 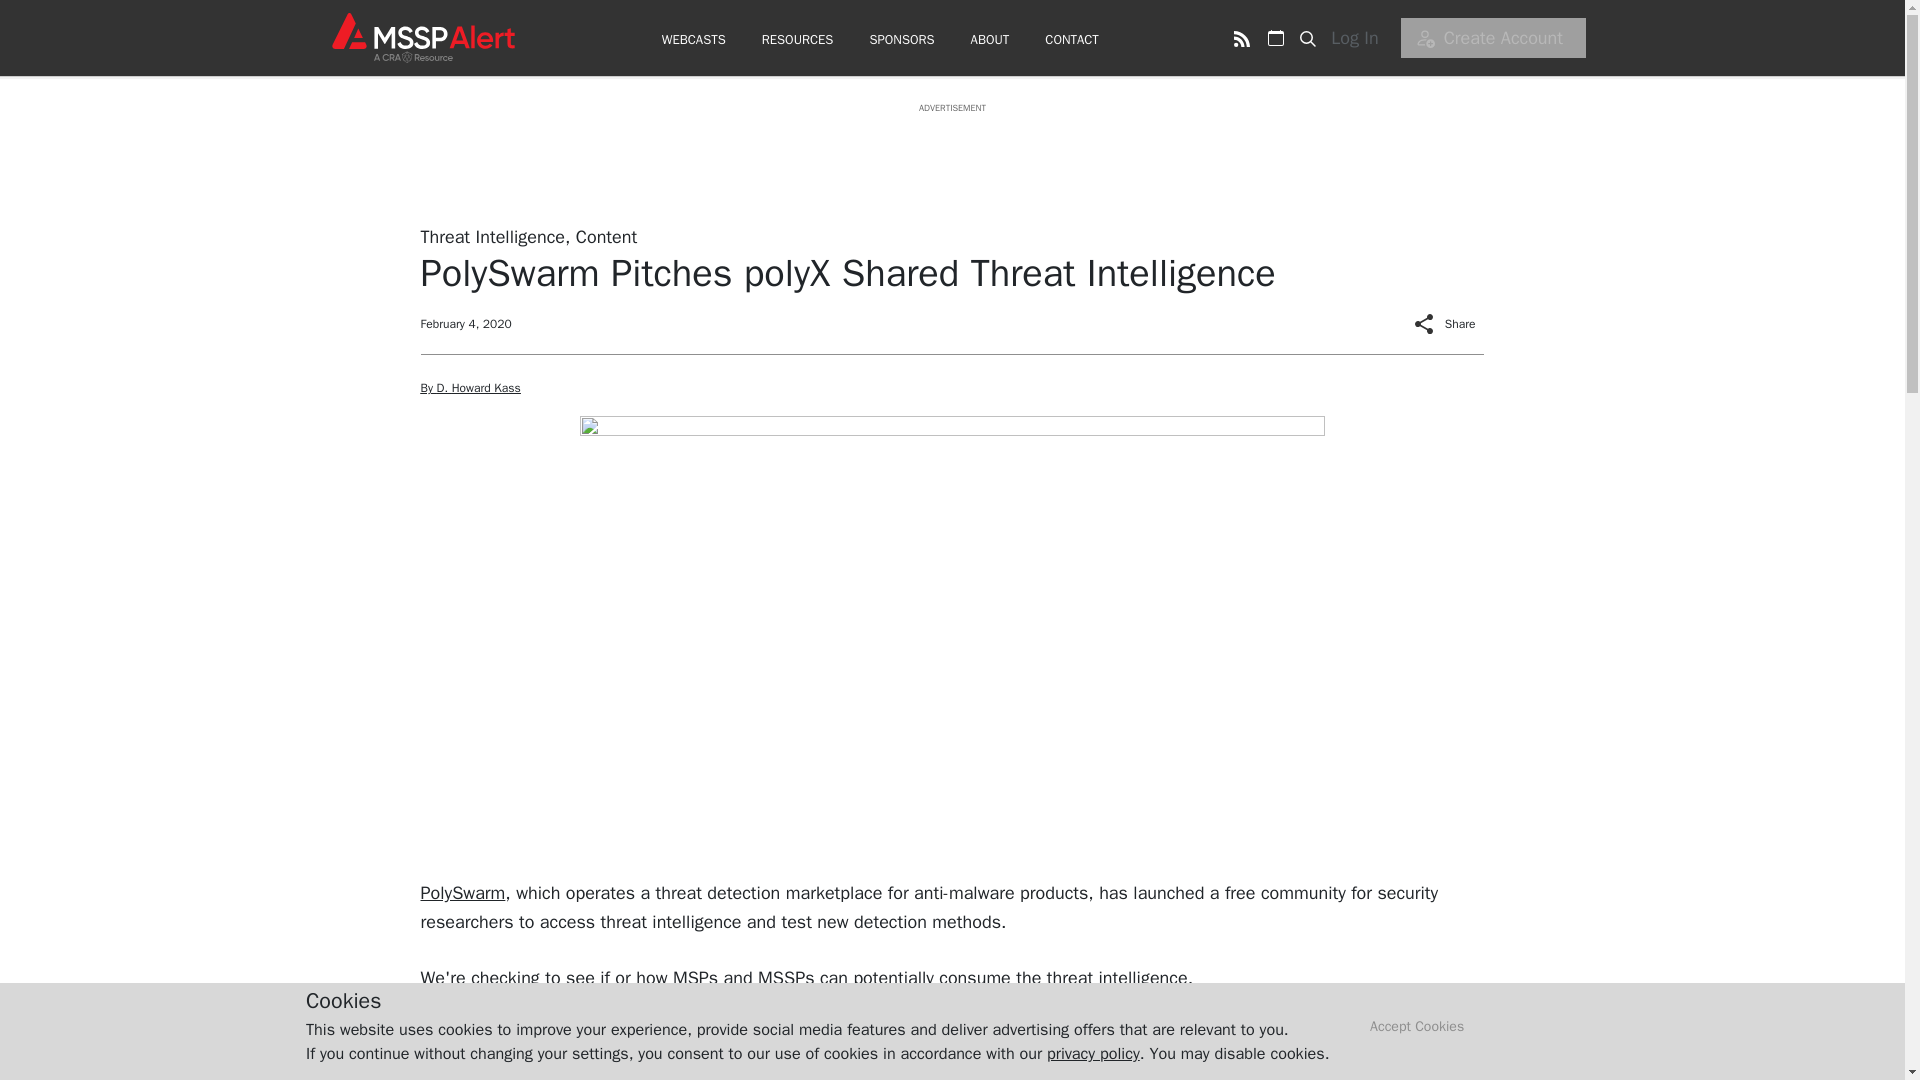 What do you see at coordinates (1093, 1053) in the screenshot?
I see `privacy policy` at bounding box center [1093, 1053].